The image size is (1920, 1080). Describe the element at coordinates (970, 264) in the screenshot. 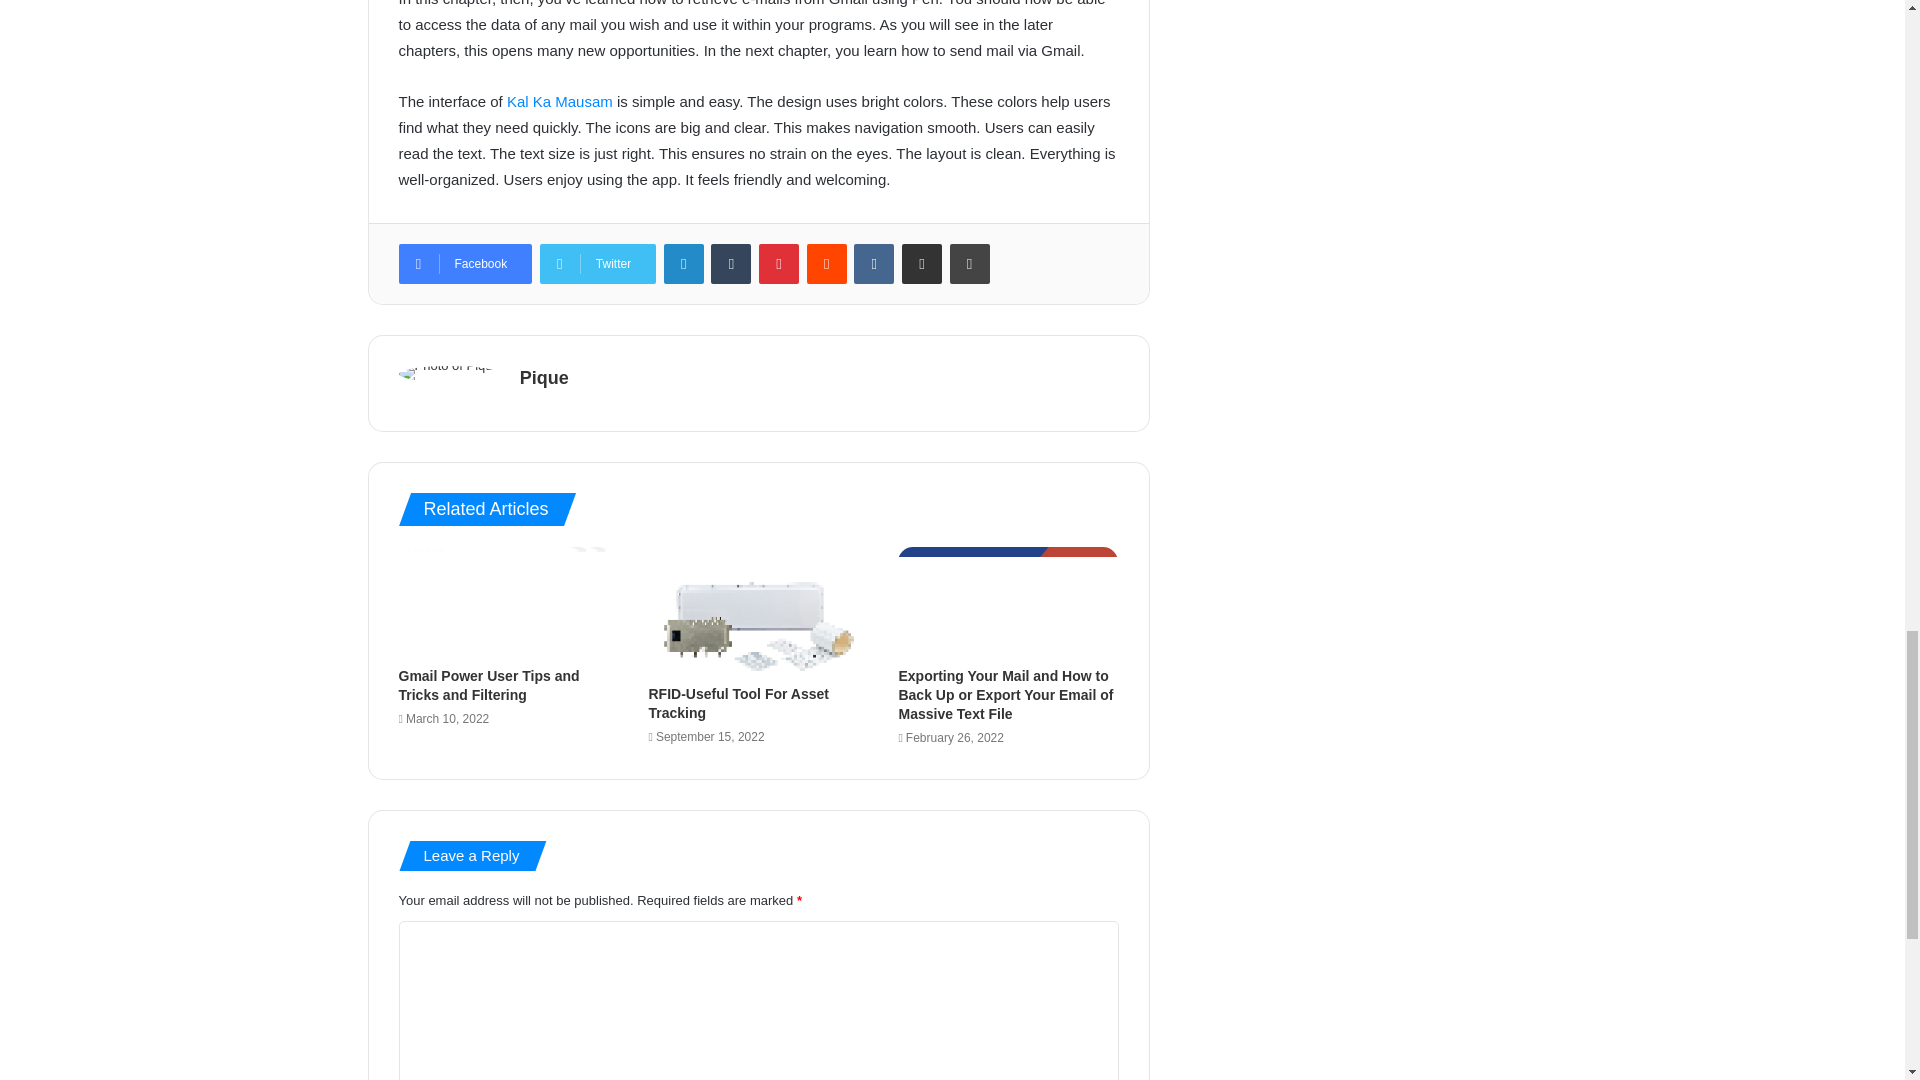

I see `Print` at that location.